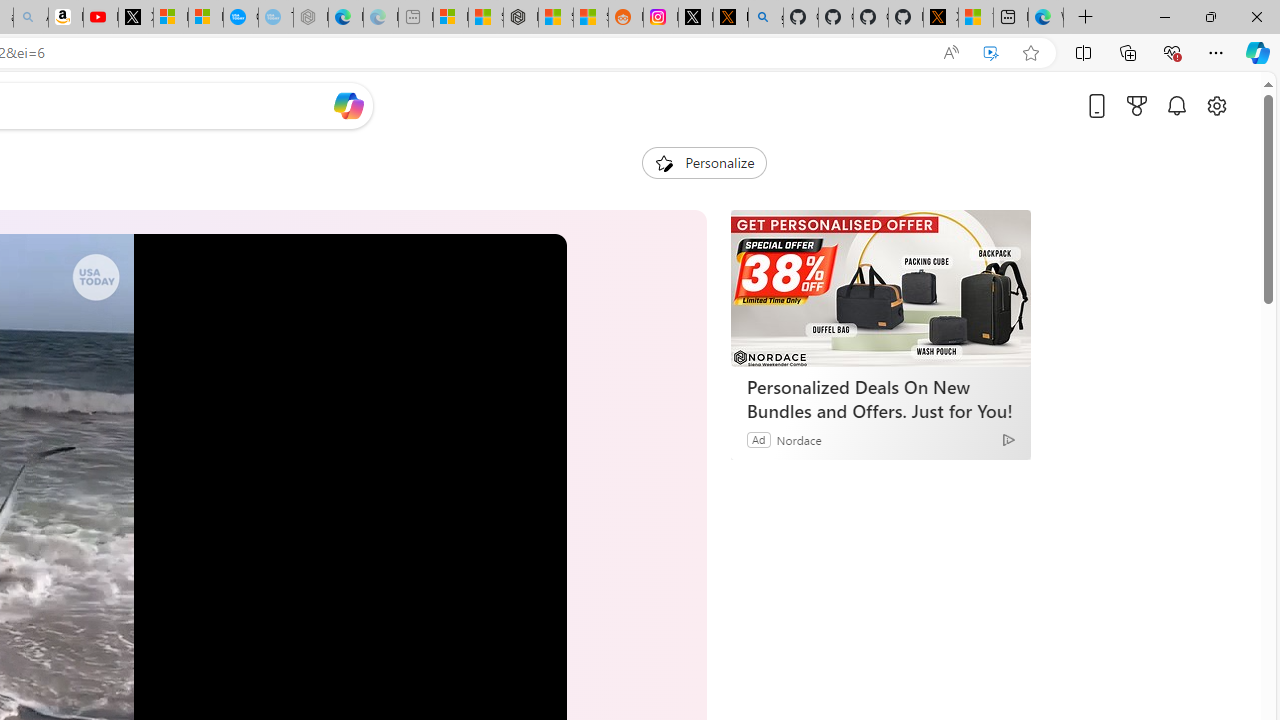 This screenshot has height=720, width=1280. I want to click on Personalized Deals On New Bundles and Offers. Just for You!, so click(880, 288).